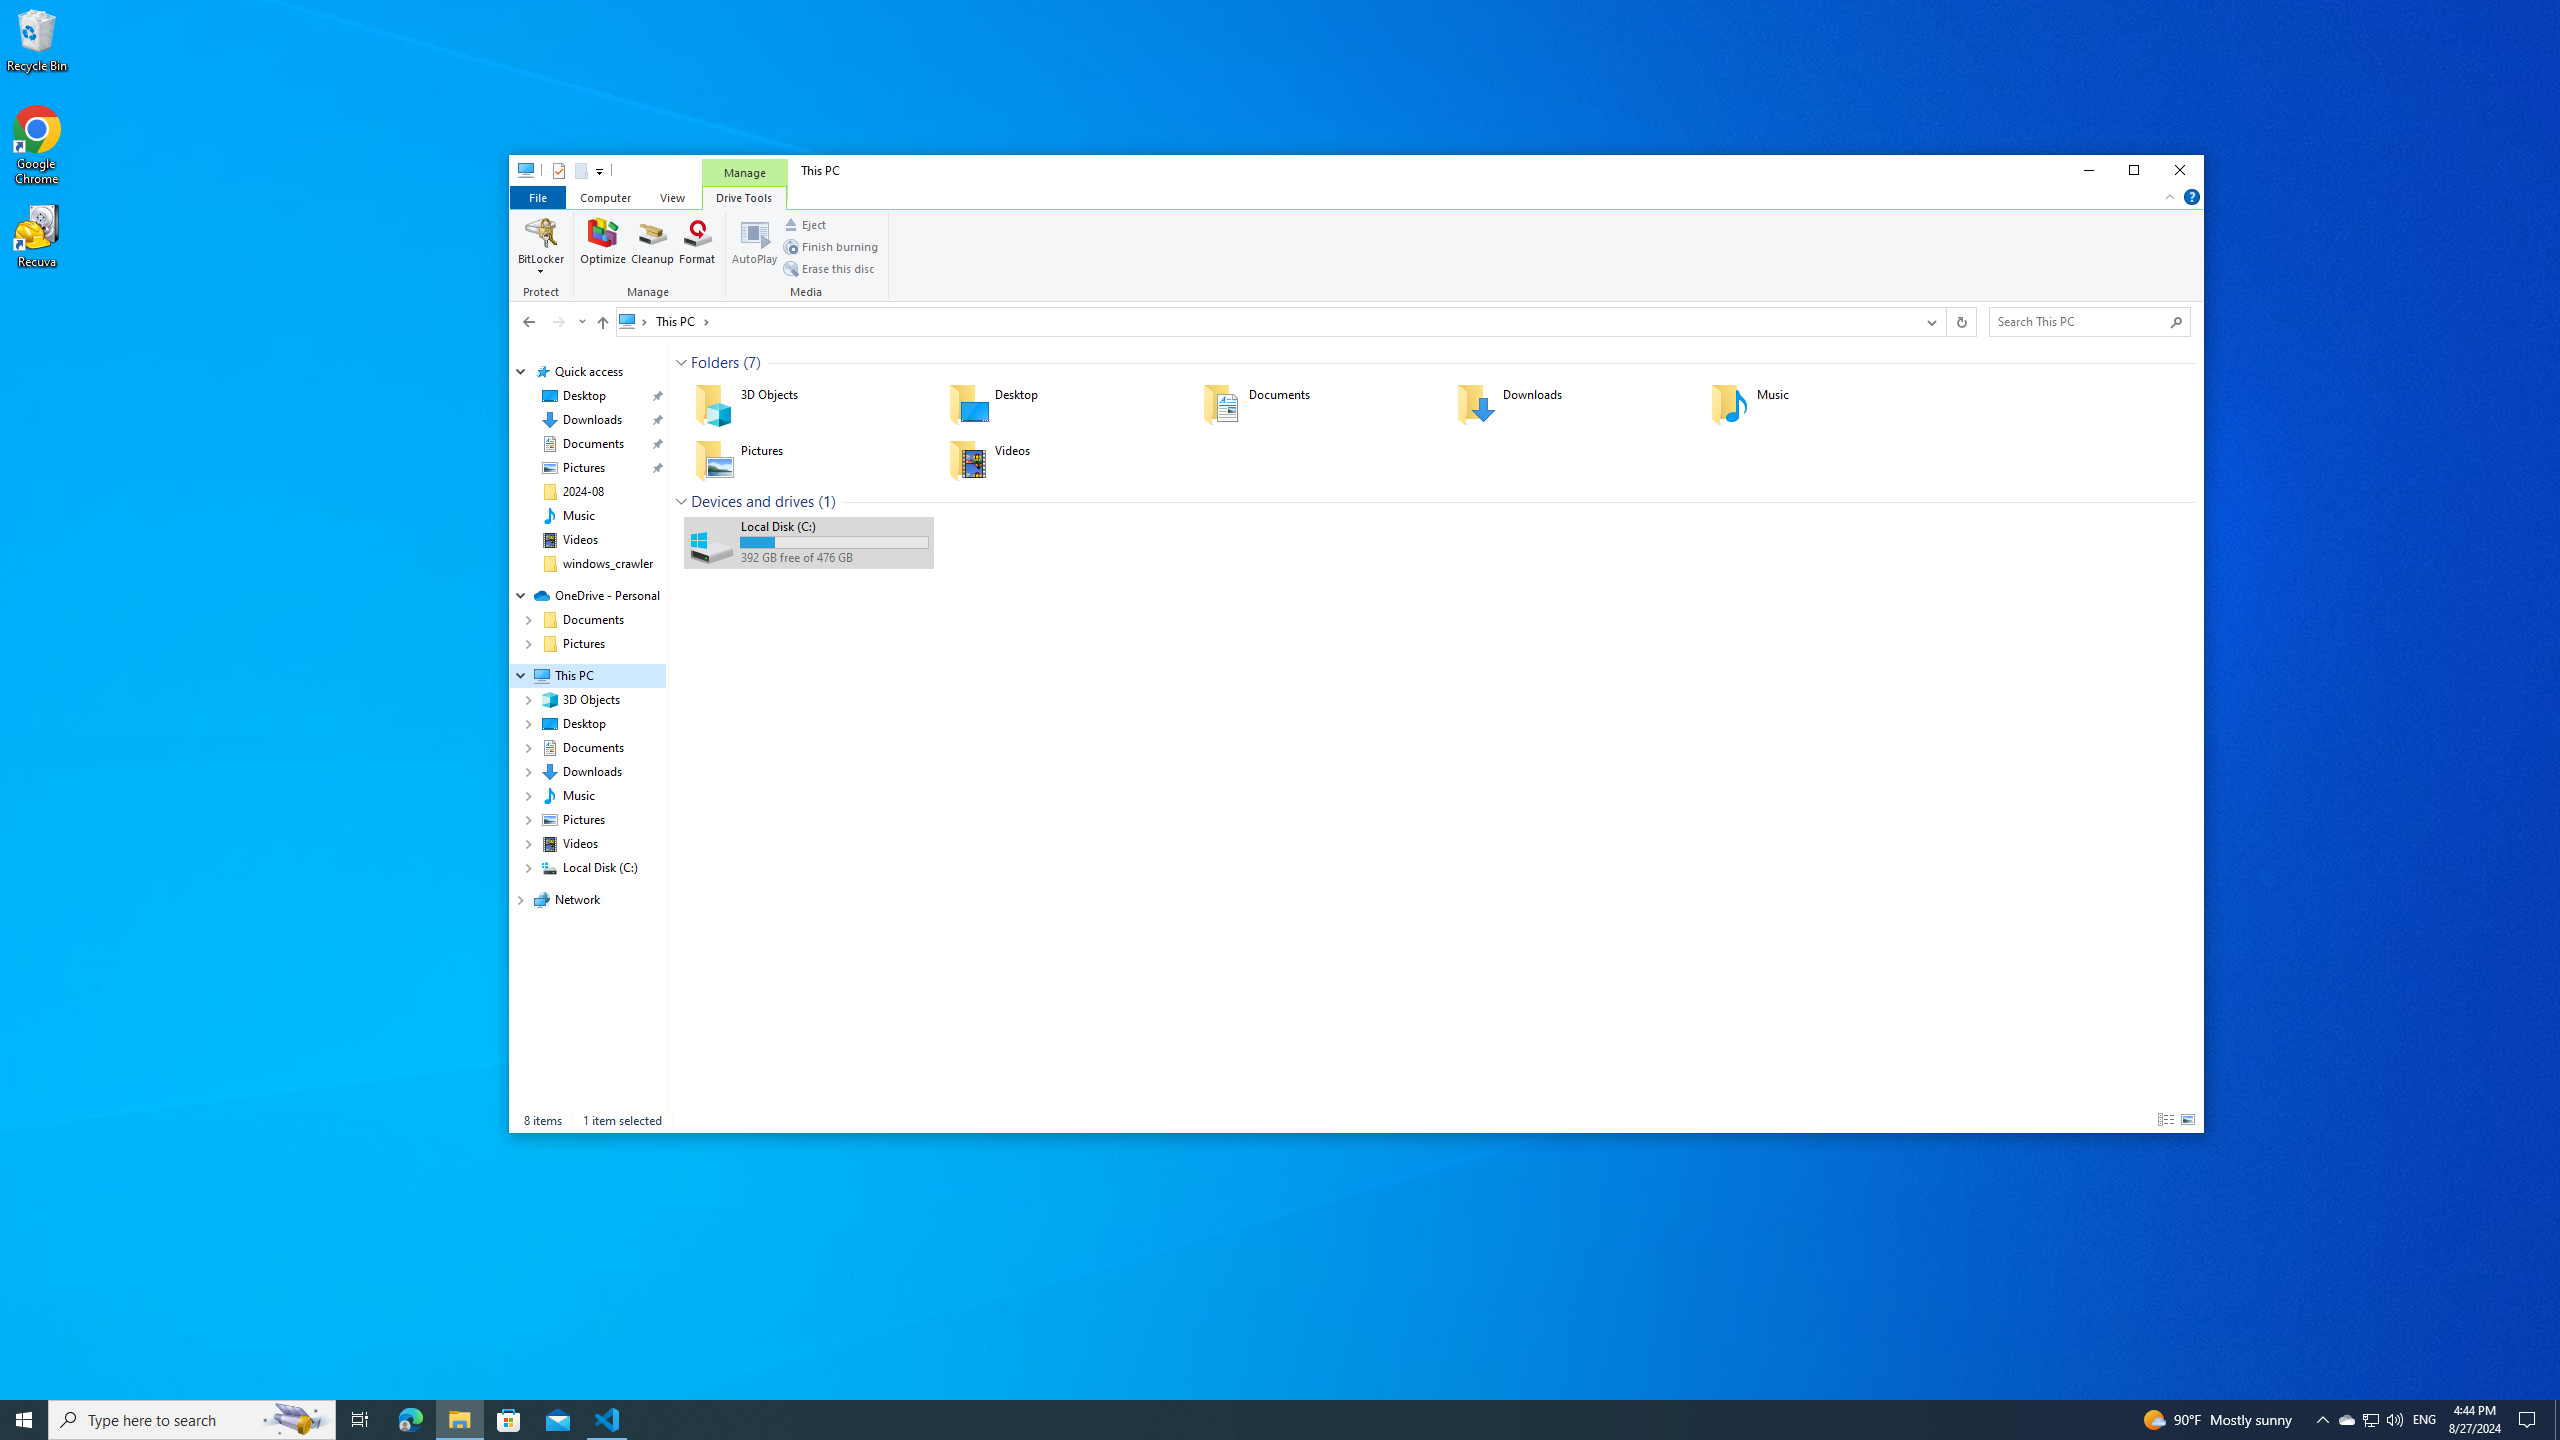 The width and height of the screenshot is (2560, 1440). What do you see at coordinates (808, 256) in the screenshot?
I see `Media` at bounding box center [808, 256].